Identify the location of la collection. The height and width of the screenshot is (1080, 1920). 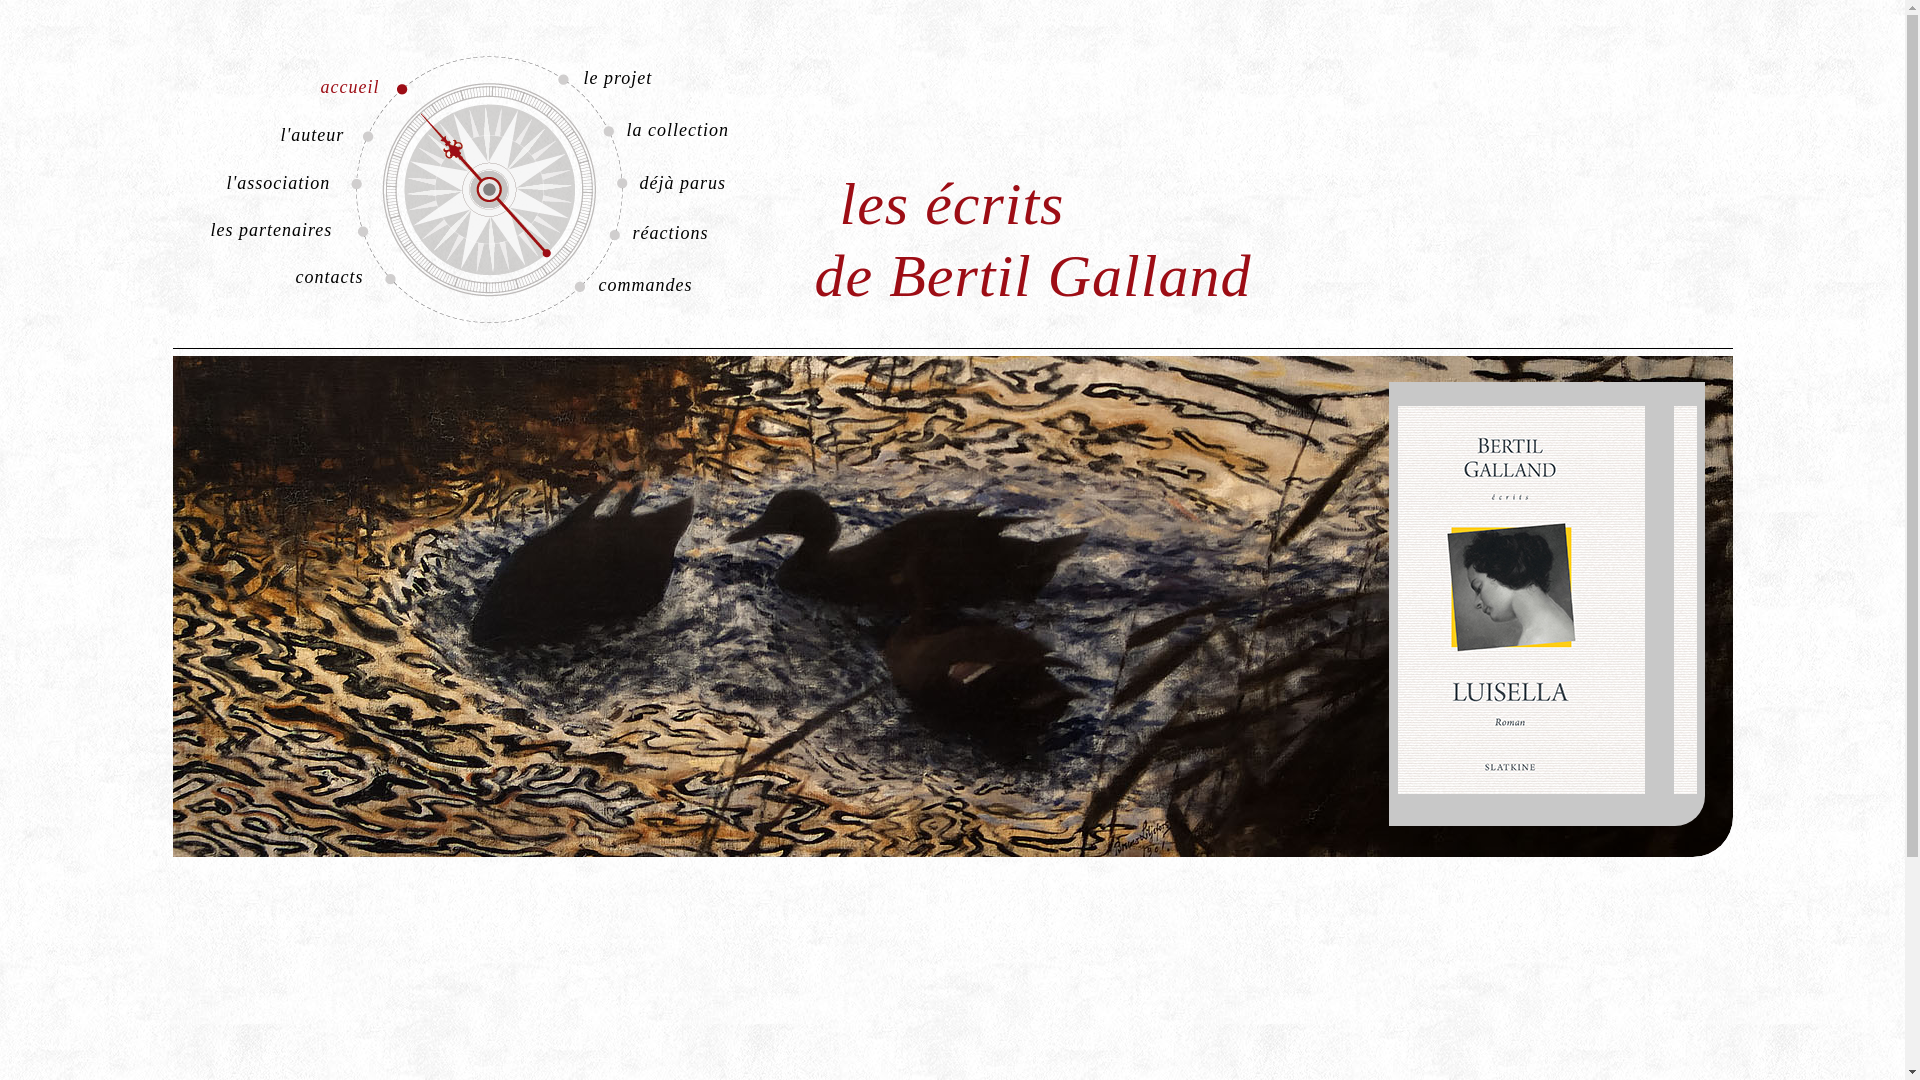
(706, 130).